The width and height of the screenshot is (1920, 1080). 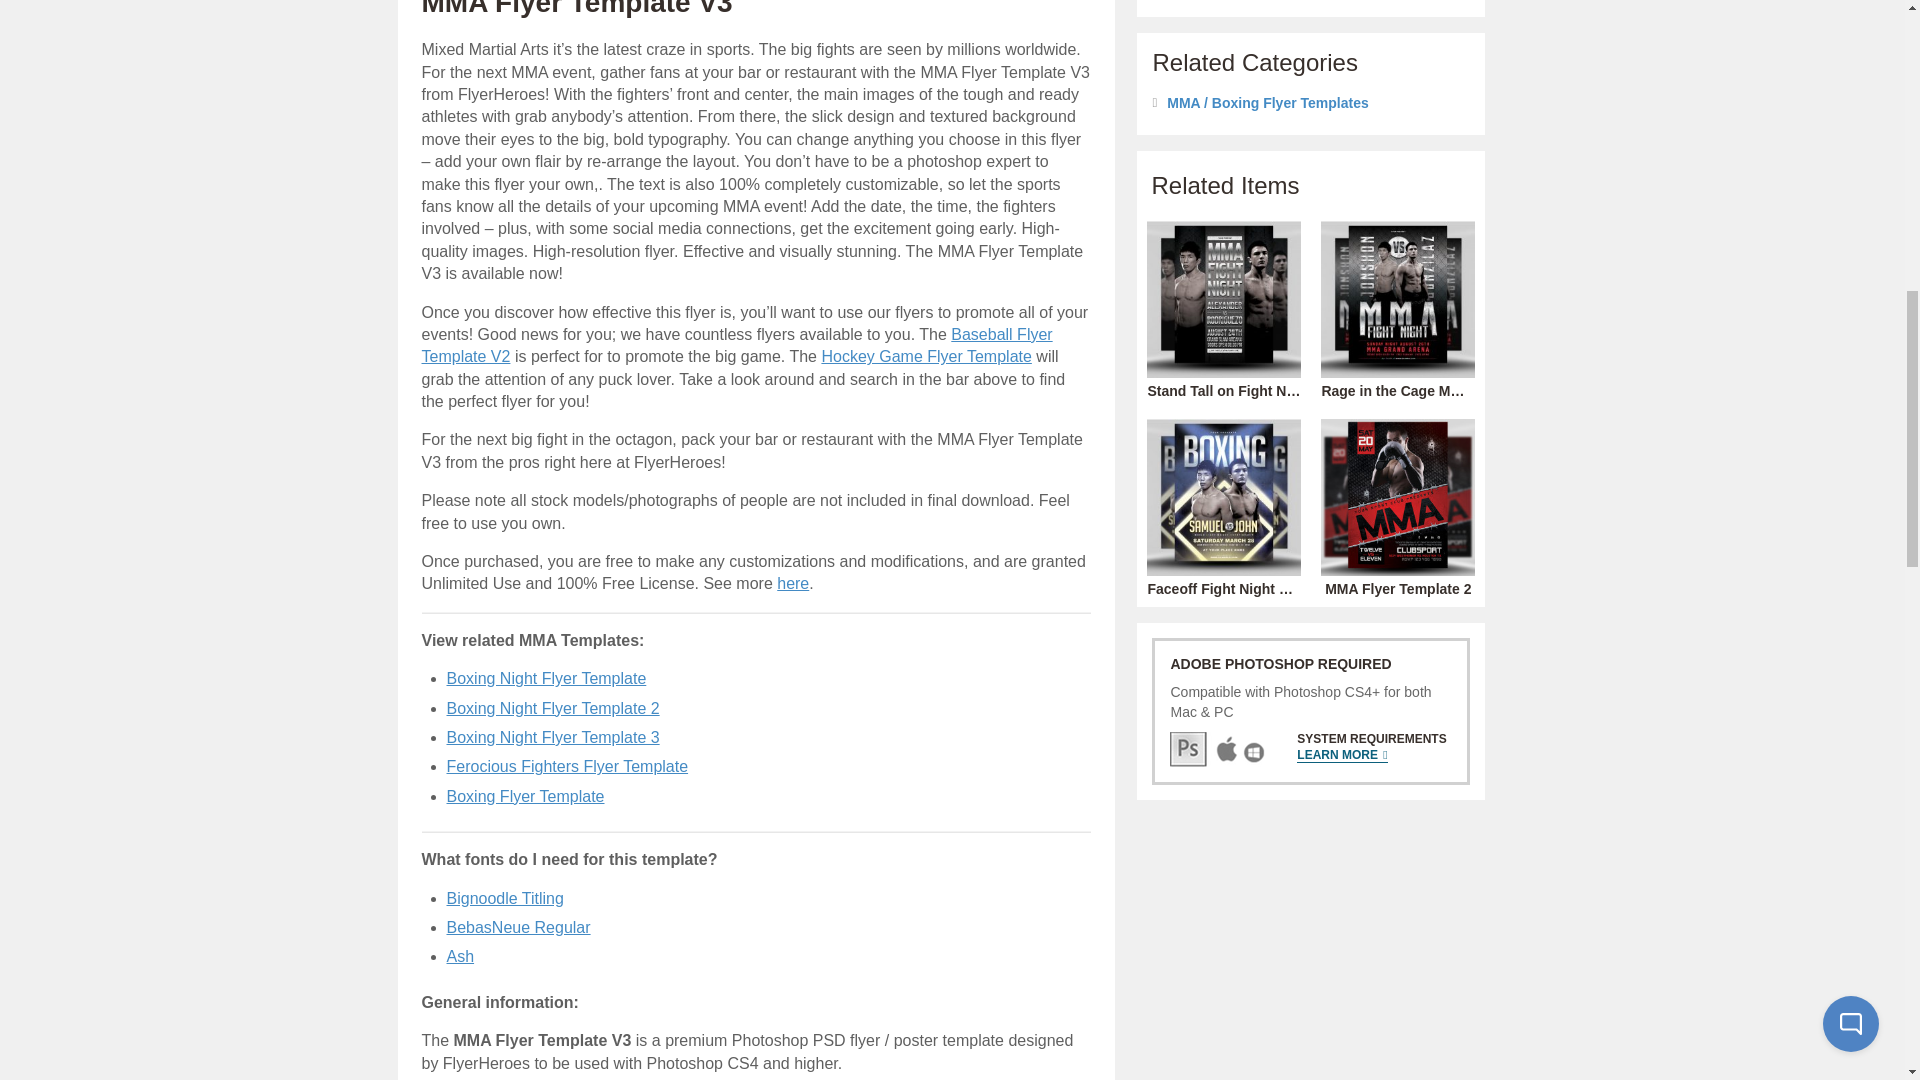 I want to click on Ferocious Fighters Flyer Template, so click(x=566, y=766).